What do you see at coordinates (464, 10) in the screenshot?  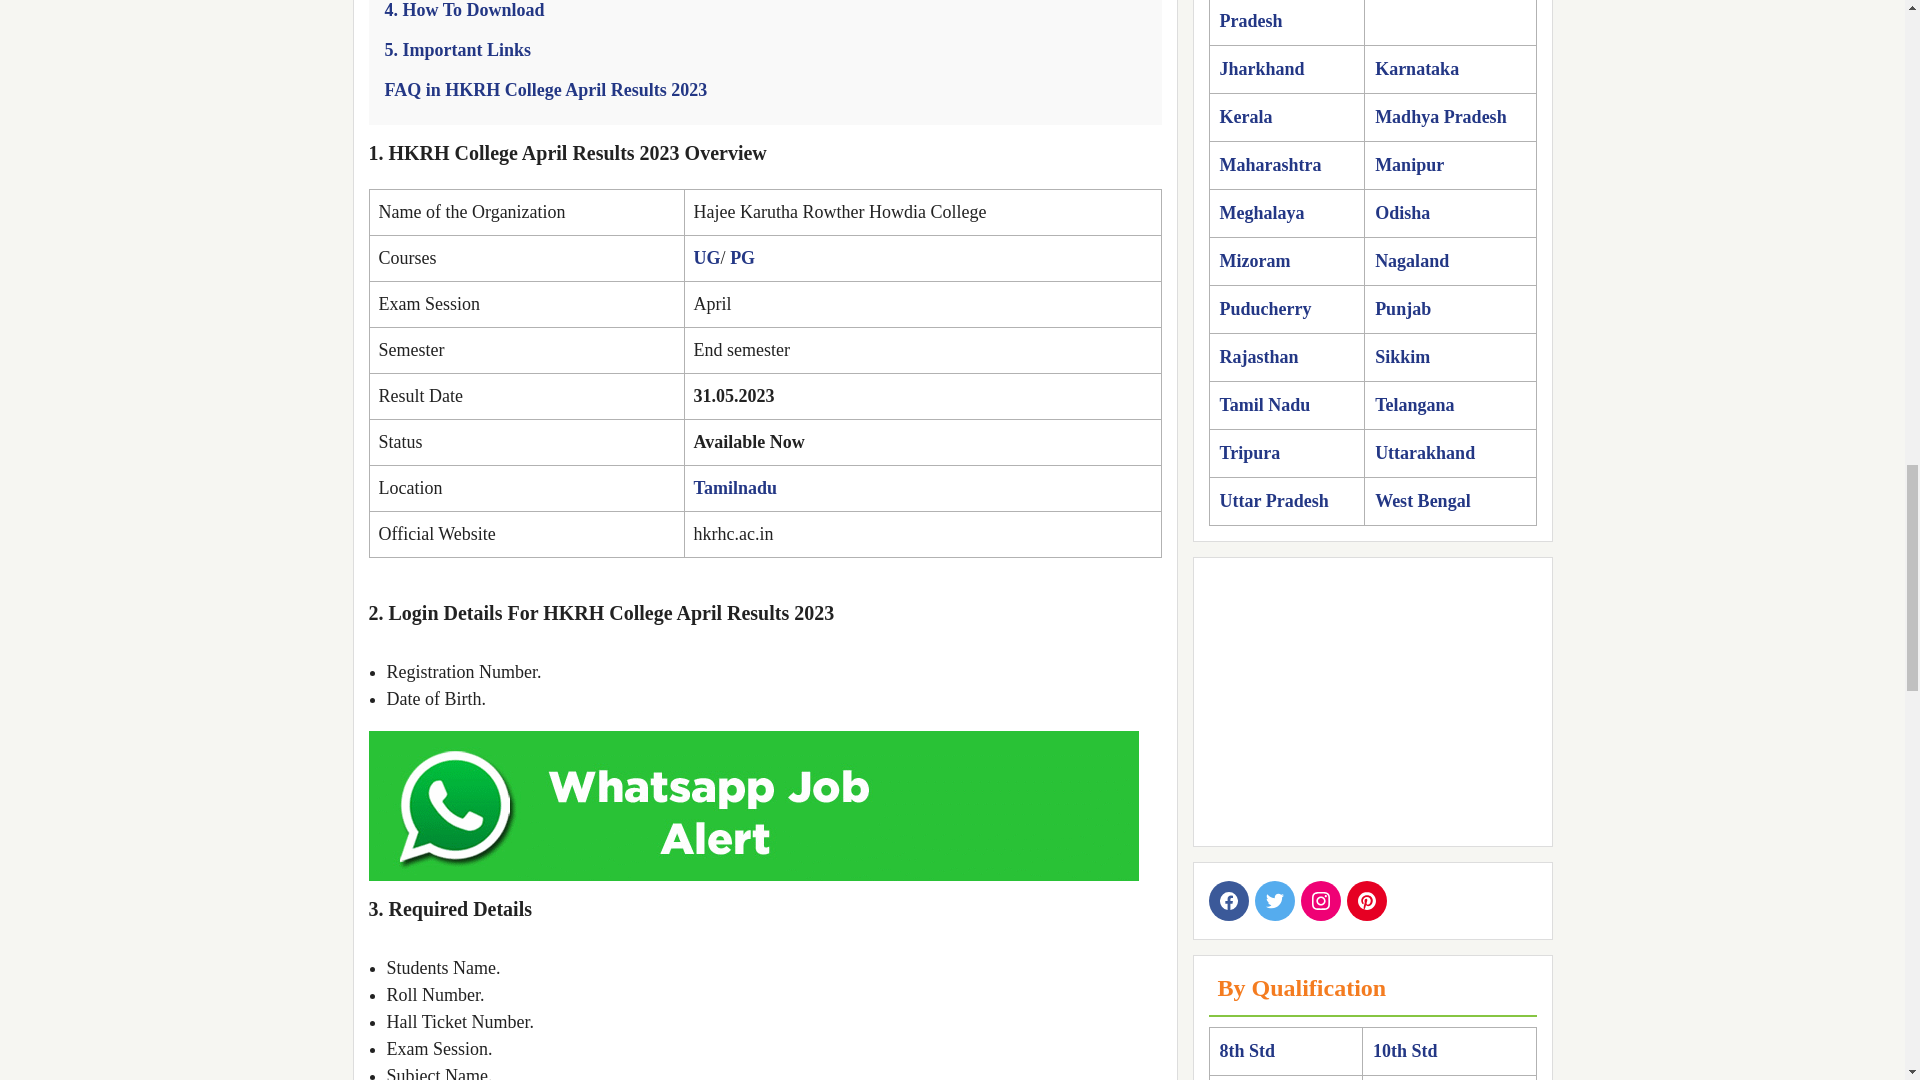 I see `4. How To Download` at bounding box center [464, 10].